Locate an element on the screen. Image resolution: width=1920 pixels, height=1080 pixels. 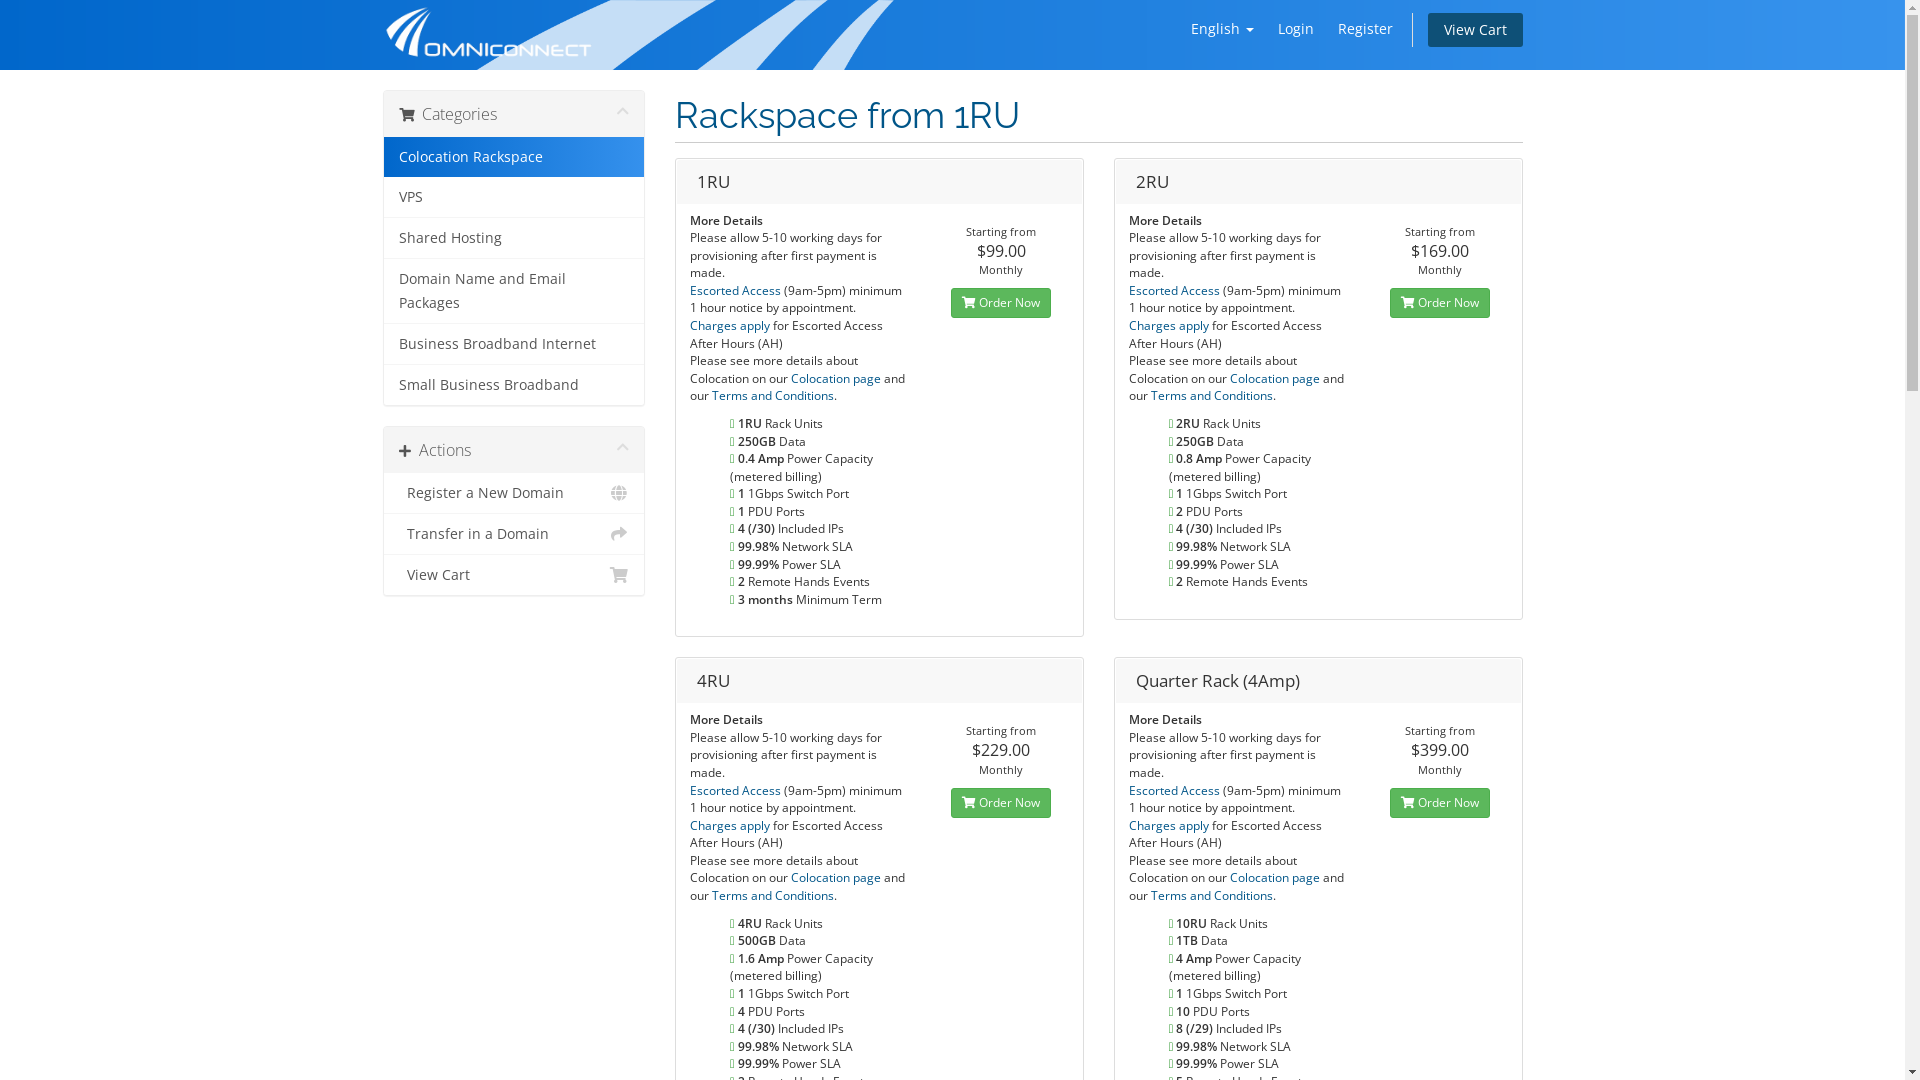
Login is located at coordinates (1296, 29).